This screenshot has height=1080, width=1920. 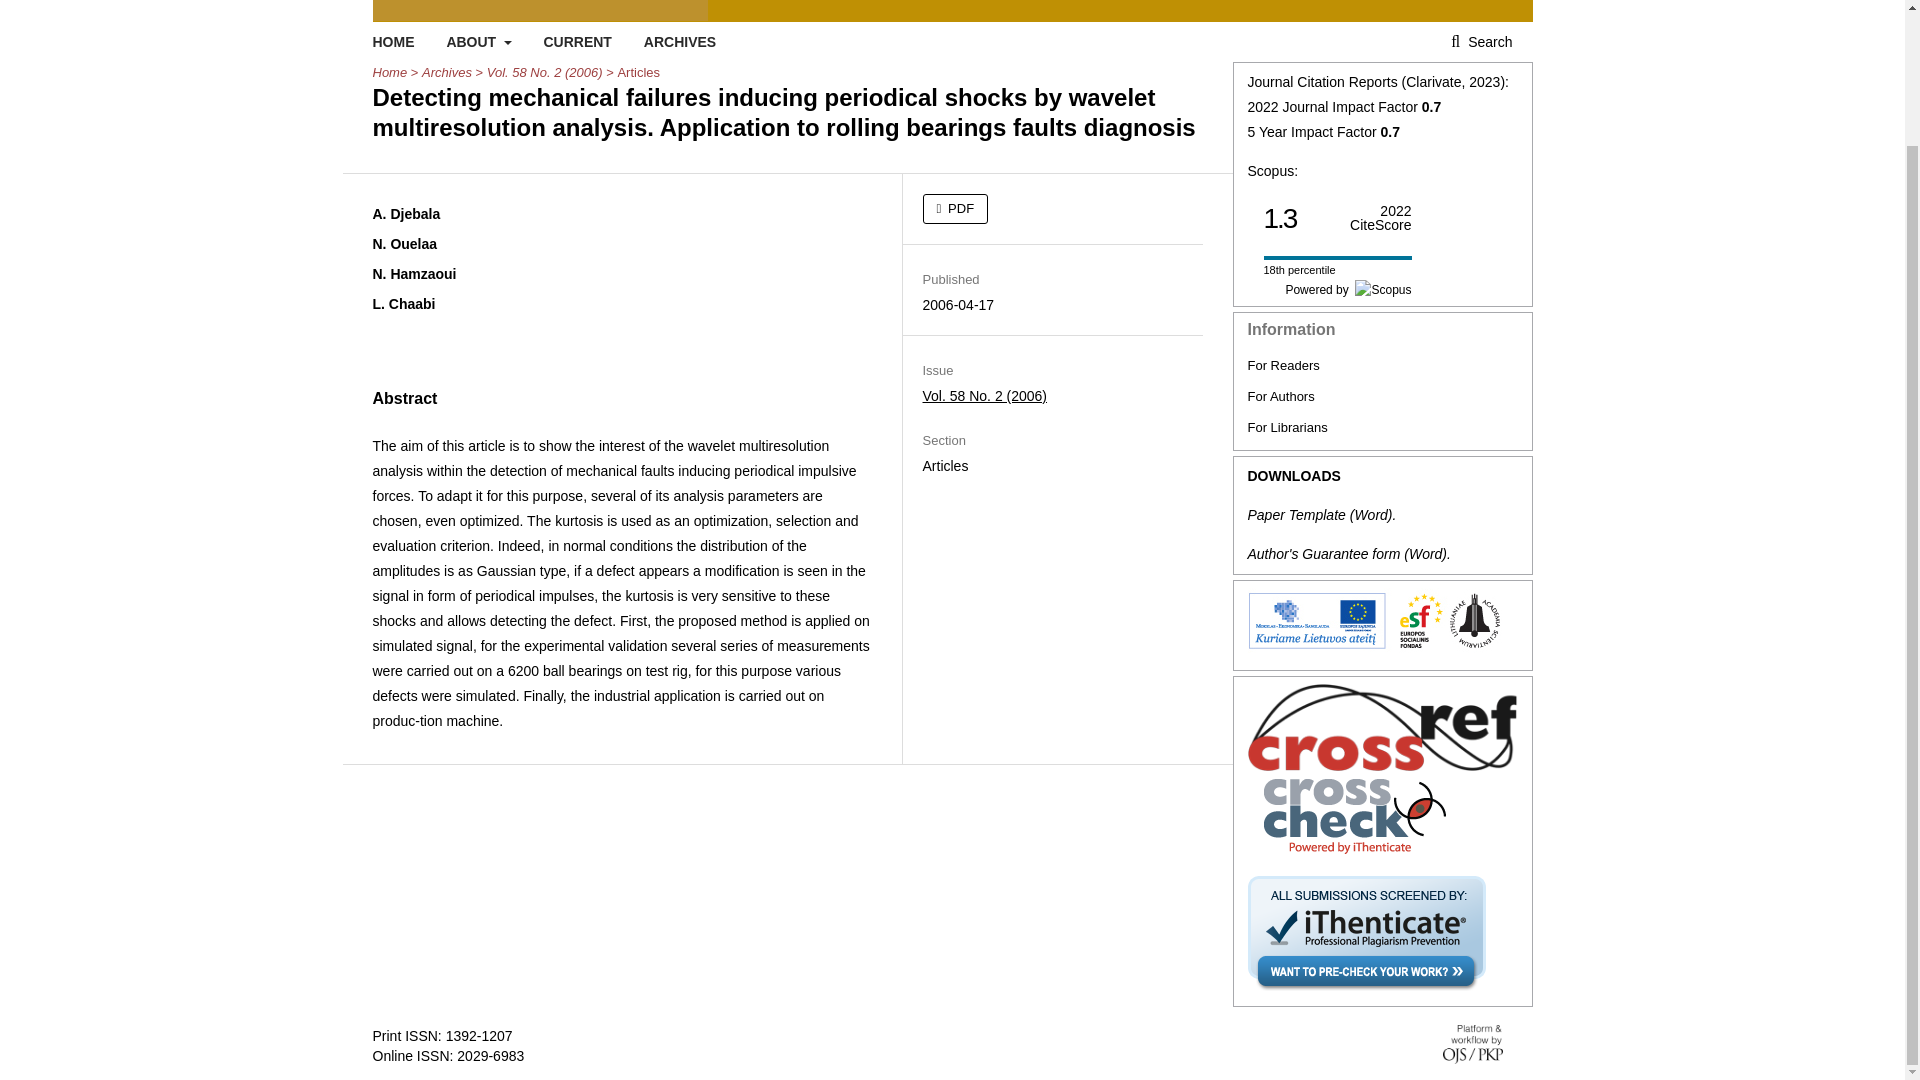 What do you see at coordinates (393, 41) in the screenshot?
I see `HOME` at bounding box center [393, 41].